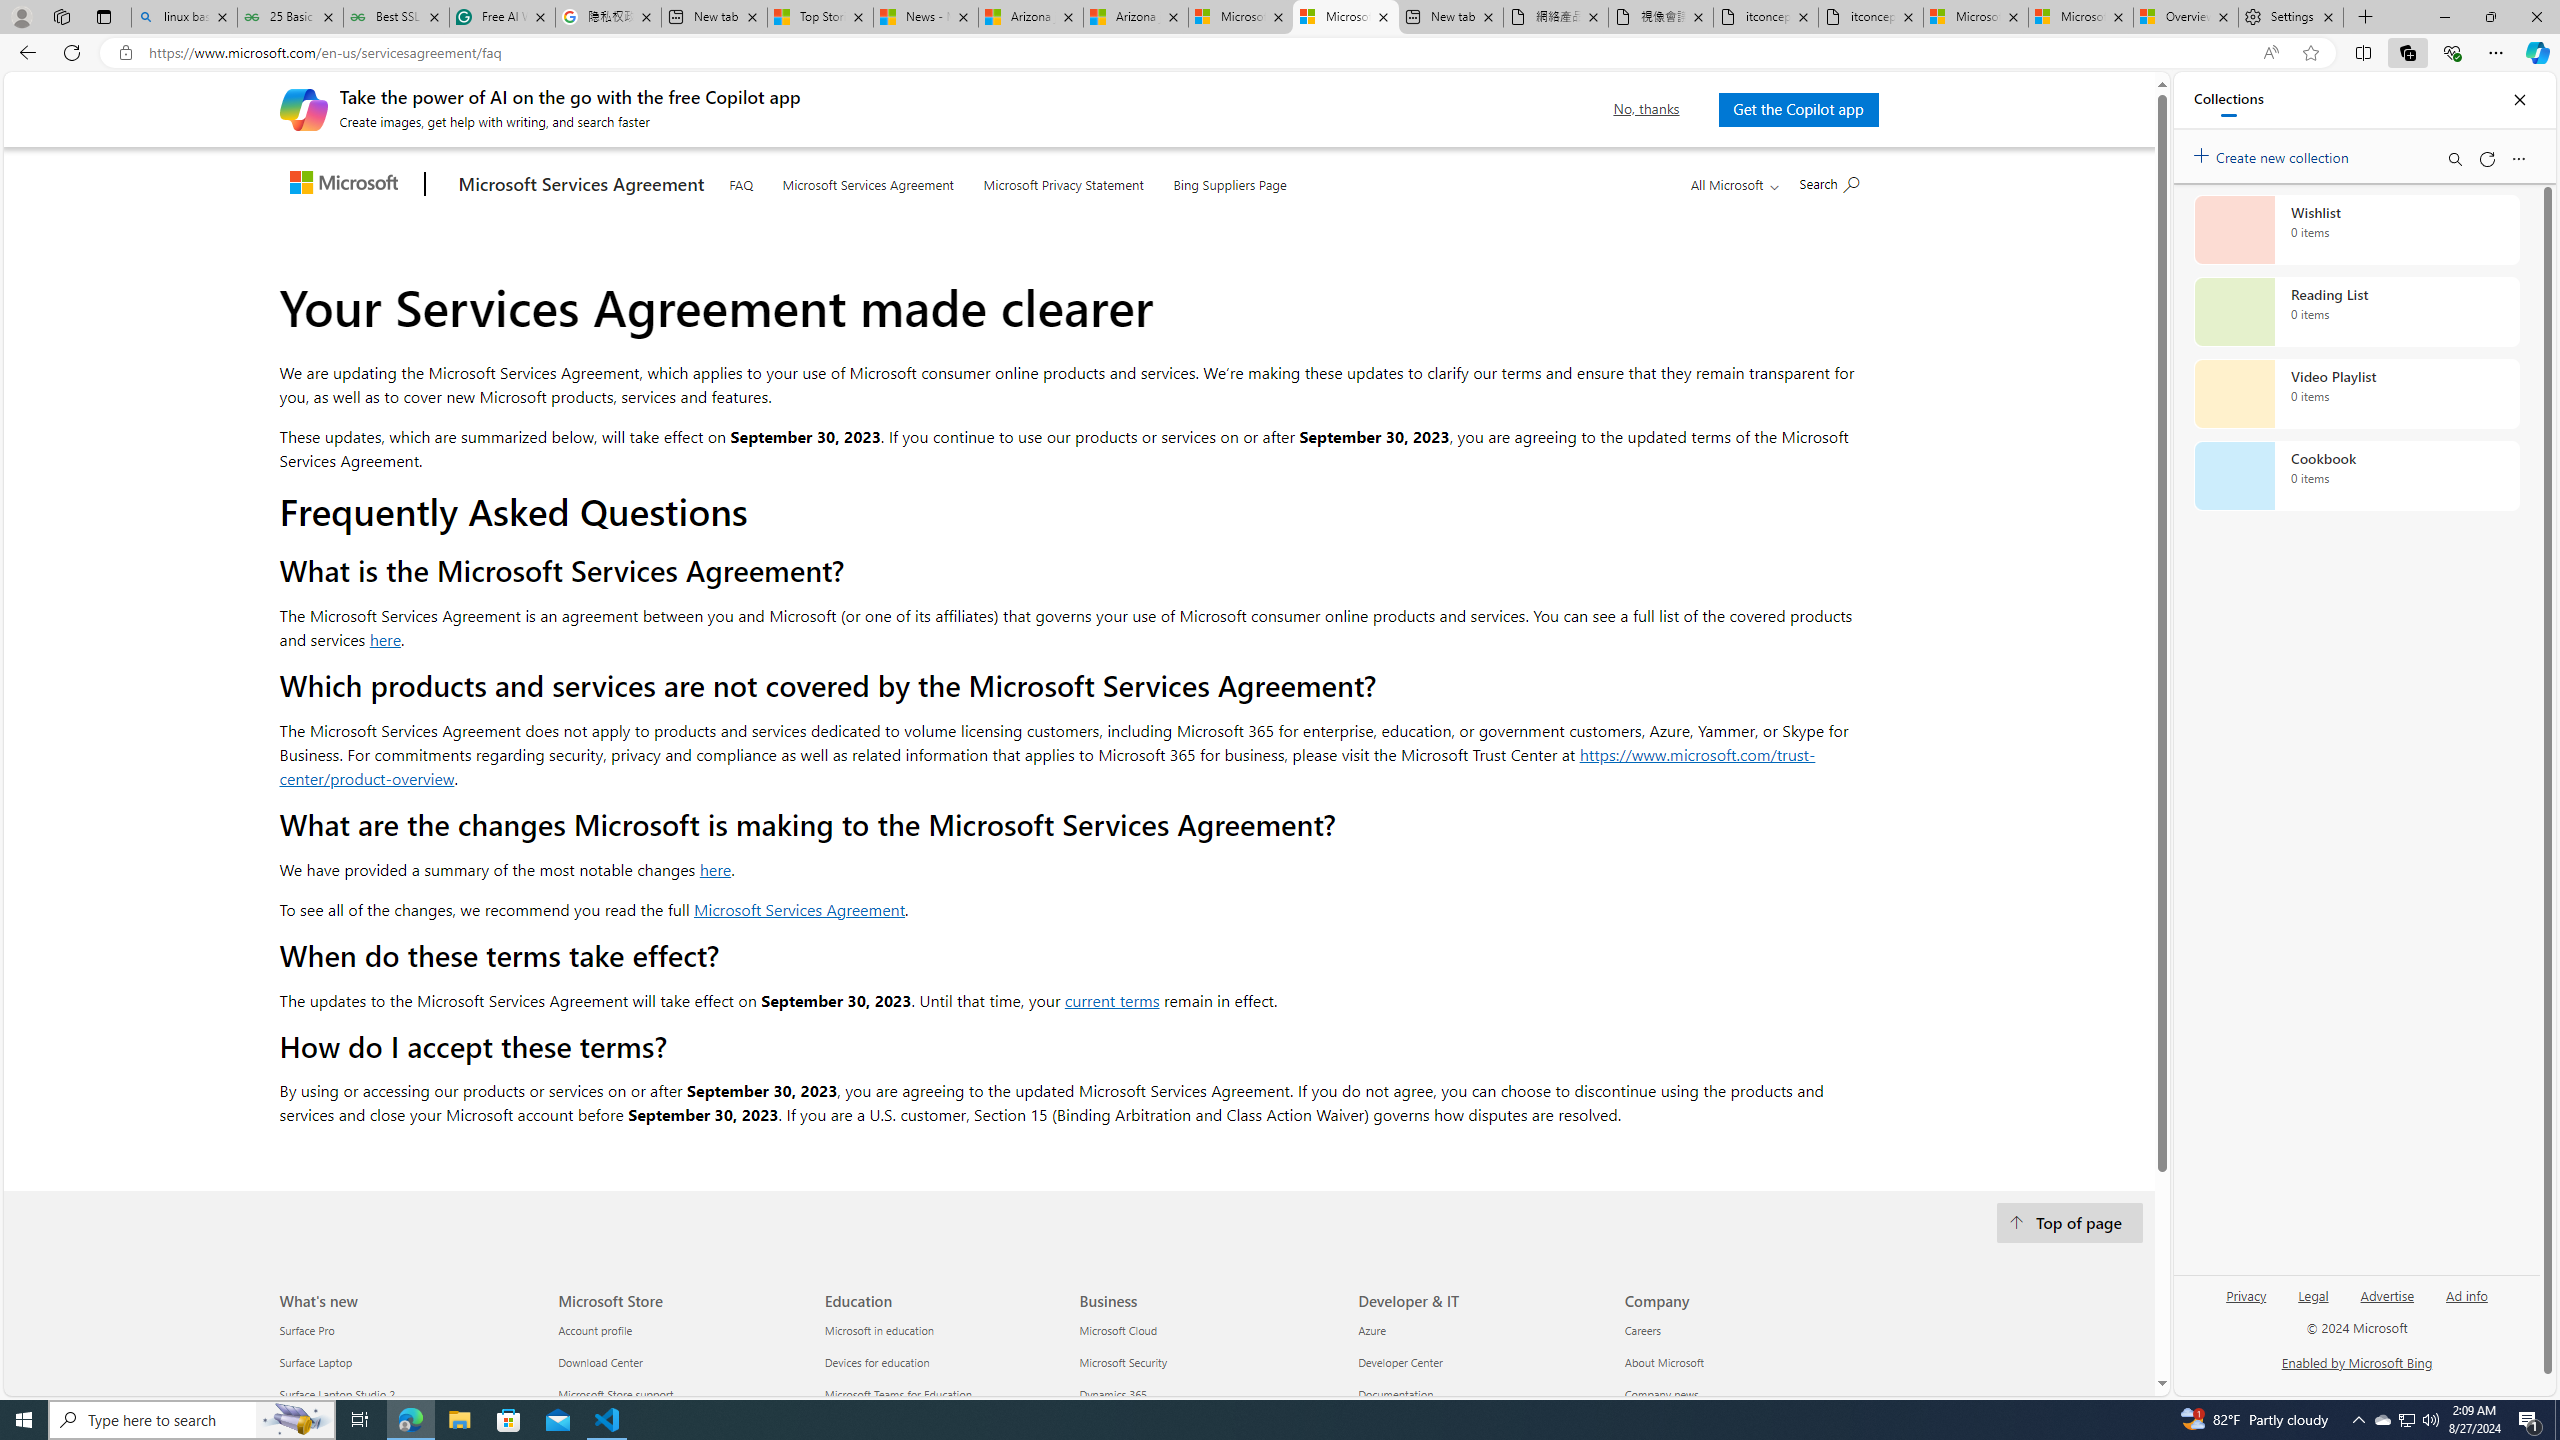 Image resolution: width=2560 pixels, height=1440 pixels. Describe the element at coordinates (2518, 158) in the screenshot. I see `More options menu` at that location.